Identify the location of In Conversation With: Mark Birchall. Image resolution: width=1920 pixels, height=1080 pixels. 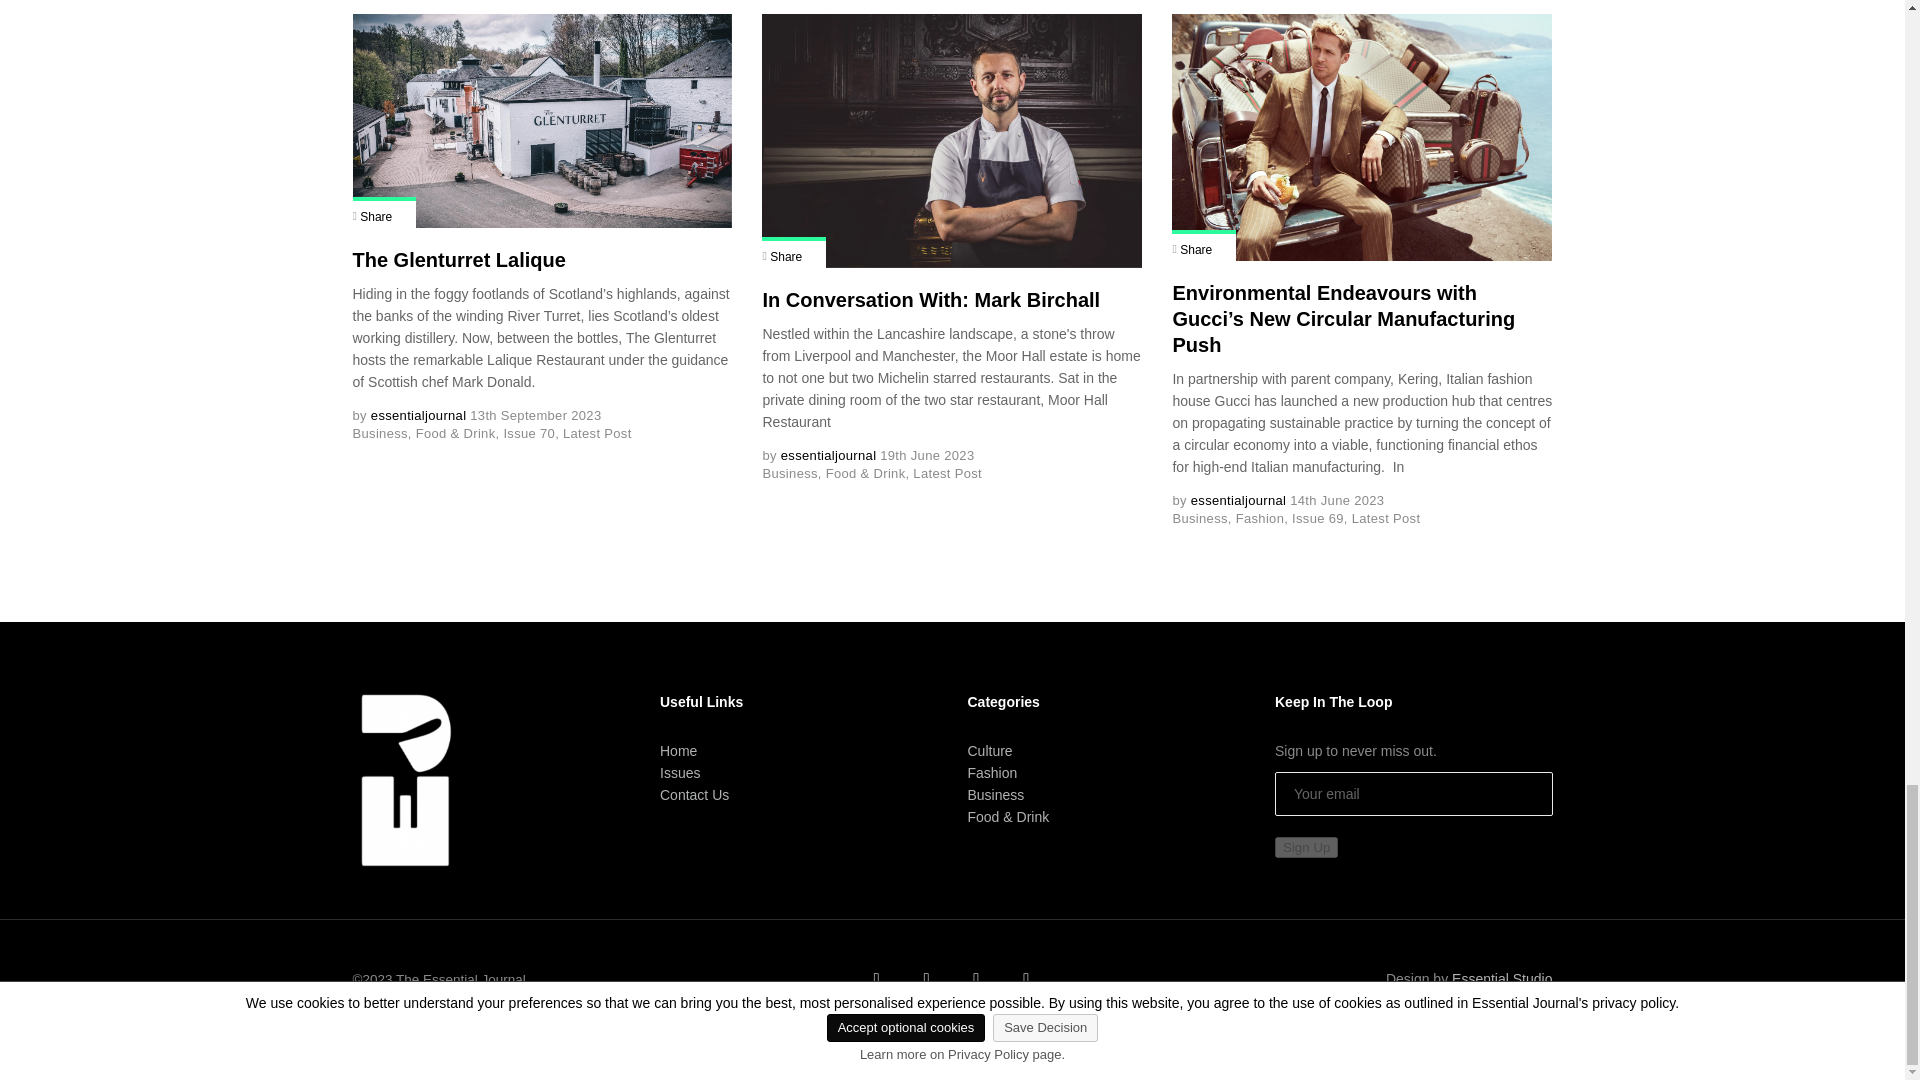
(952, 140).